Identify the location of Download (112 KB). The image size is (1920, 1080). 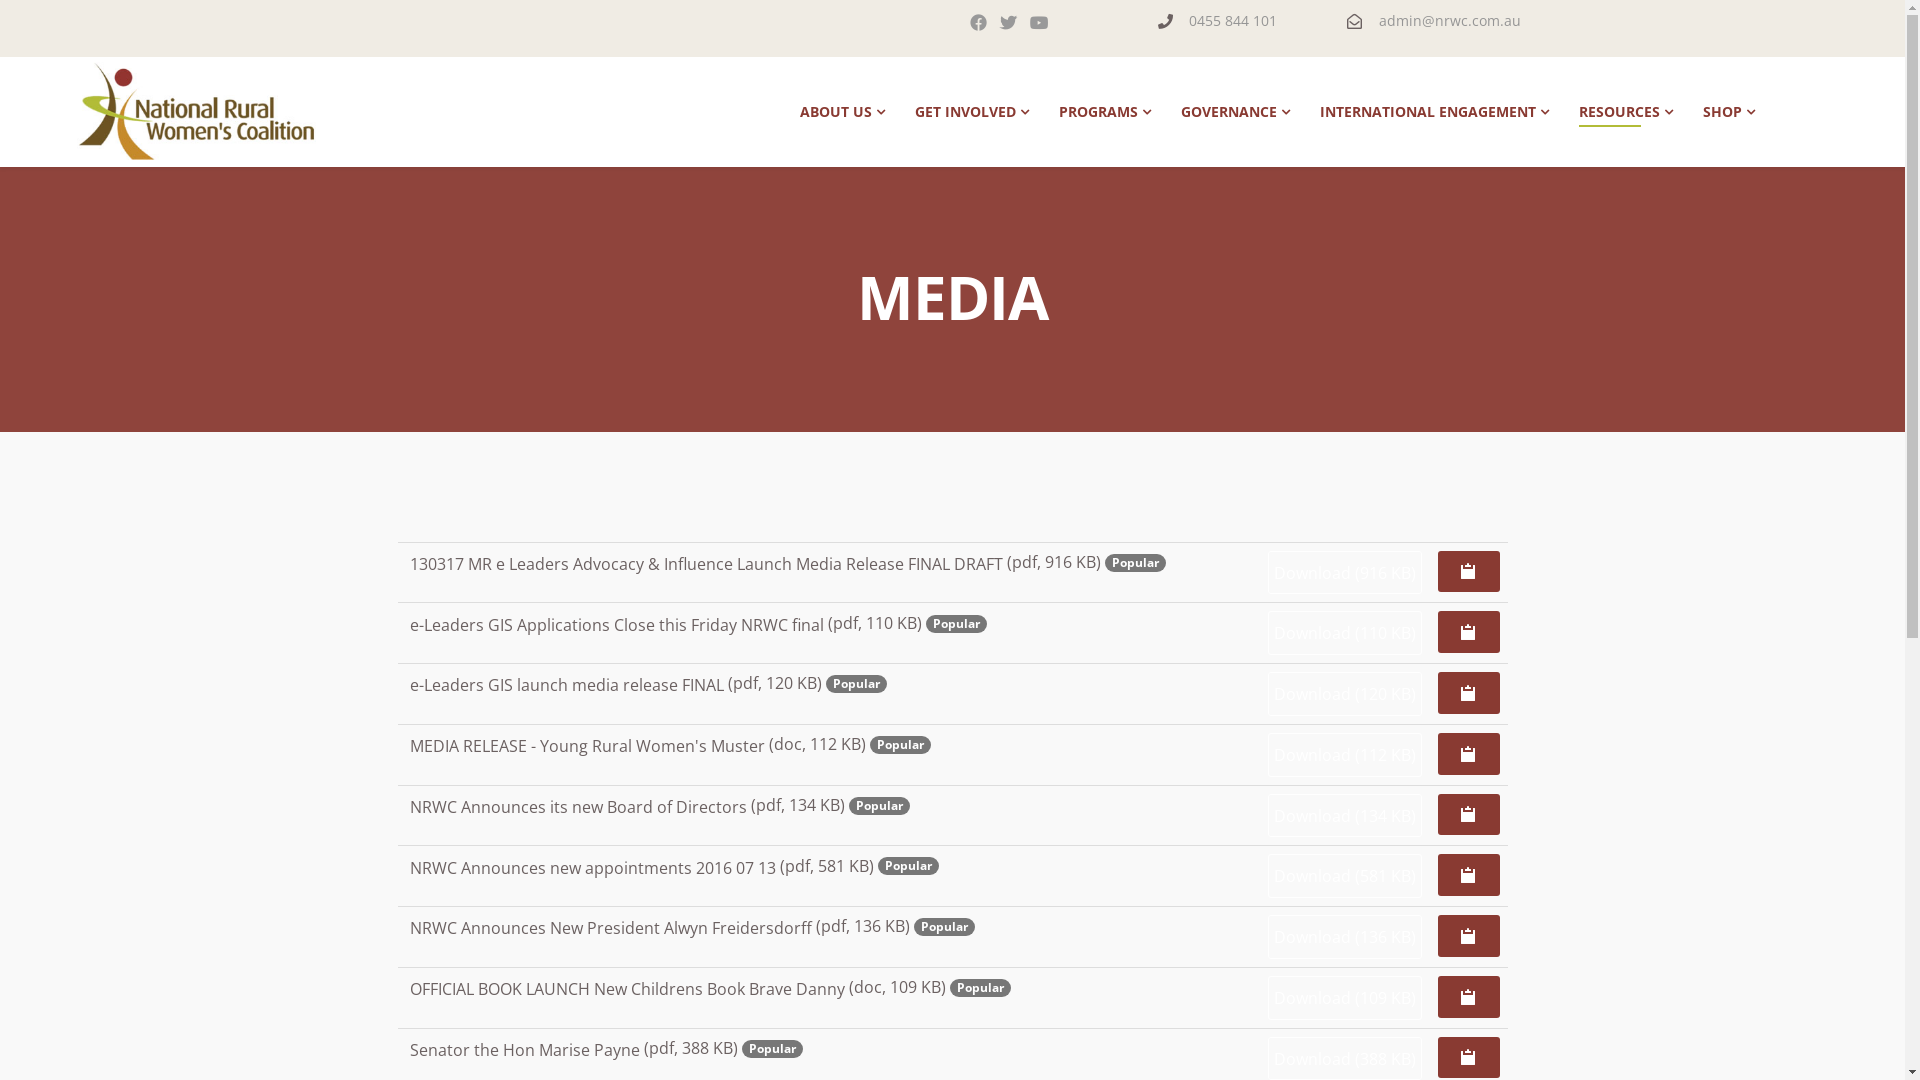
(1345, 755).